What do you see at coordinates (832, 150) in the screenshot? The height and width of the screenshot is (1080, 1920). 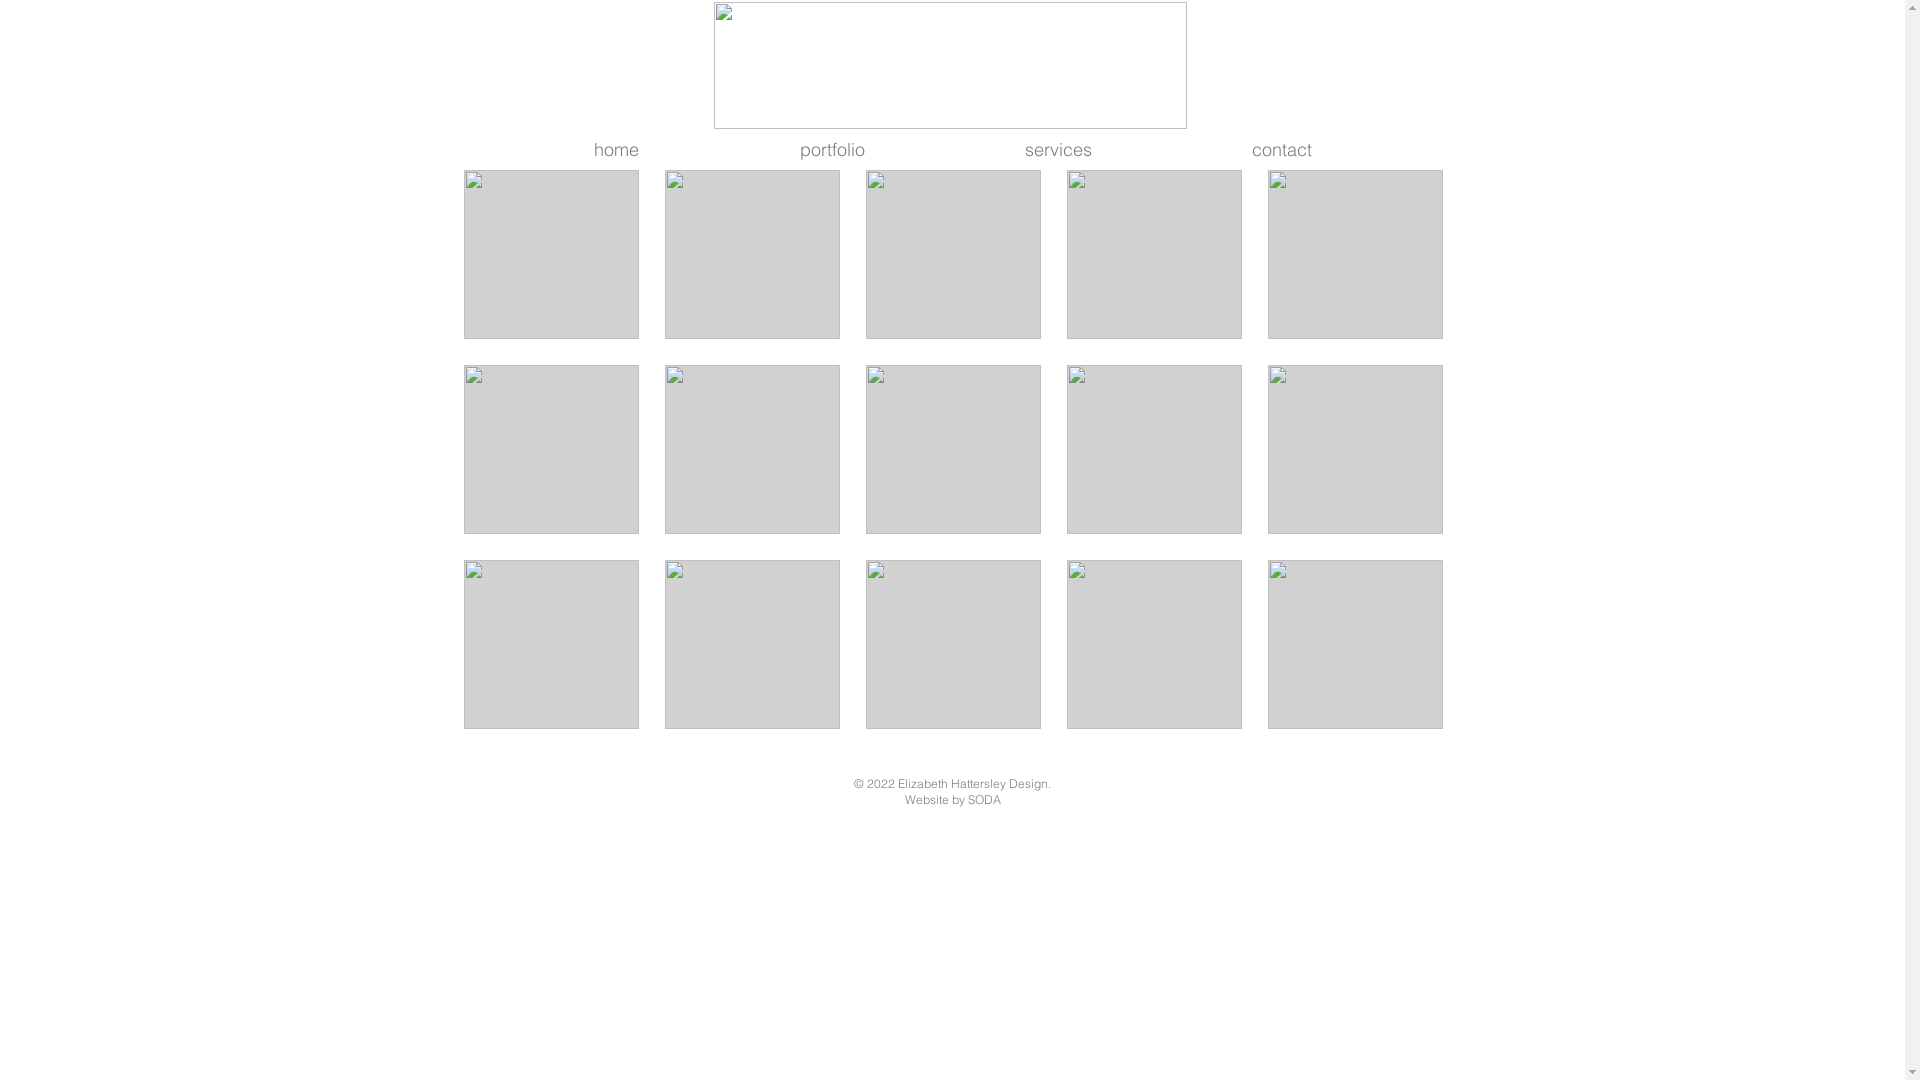 I see `portfolio` at bounding box center [832, 150].